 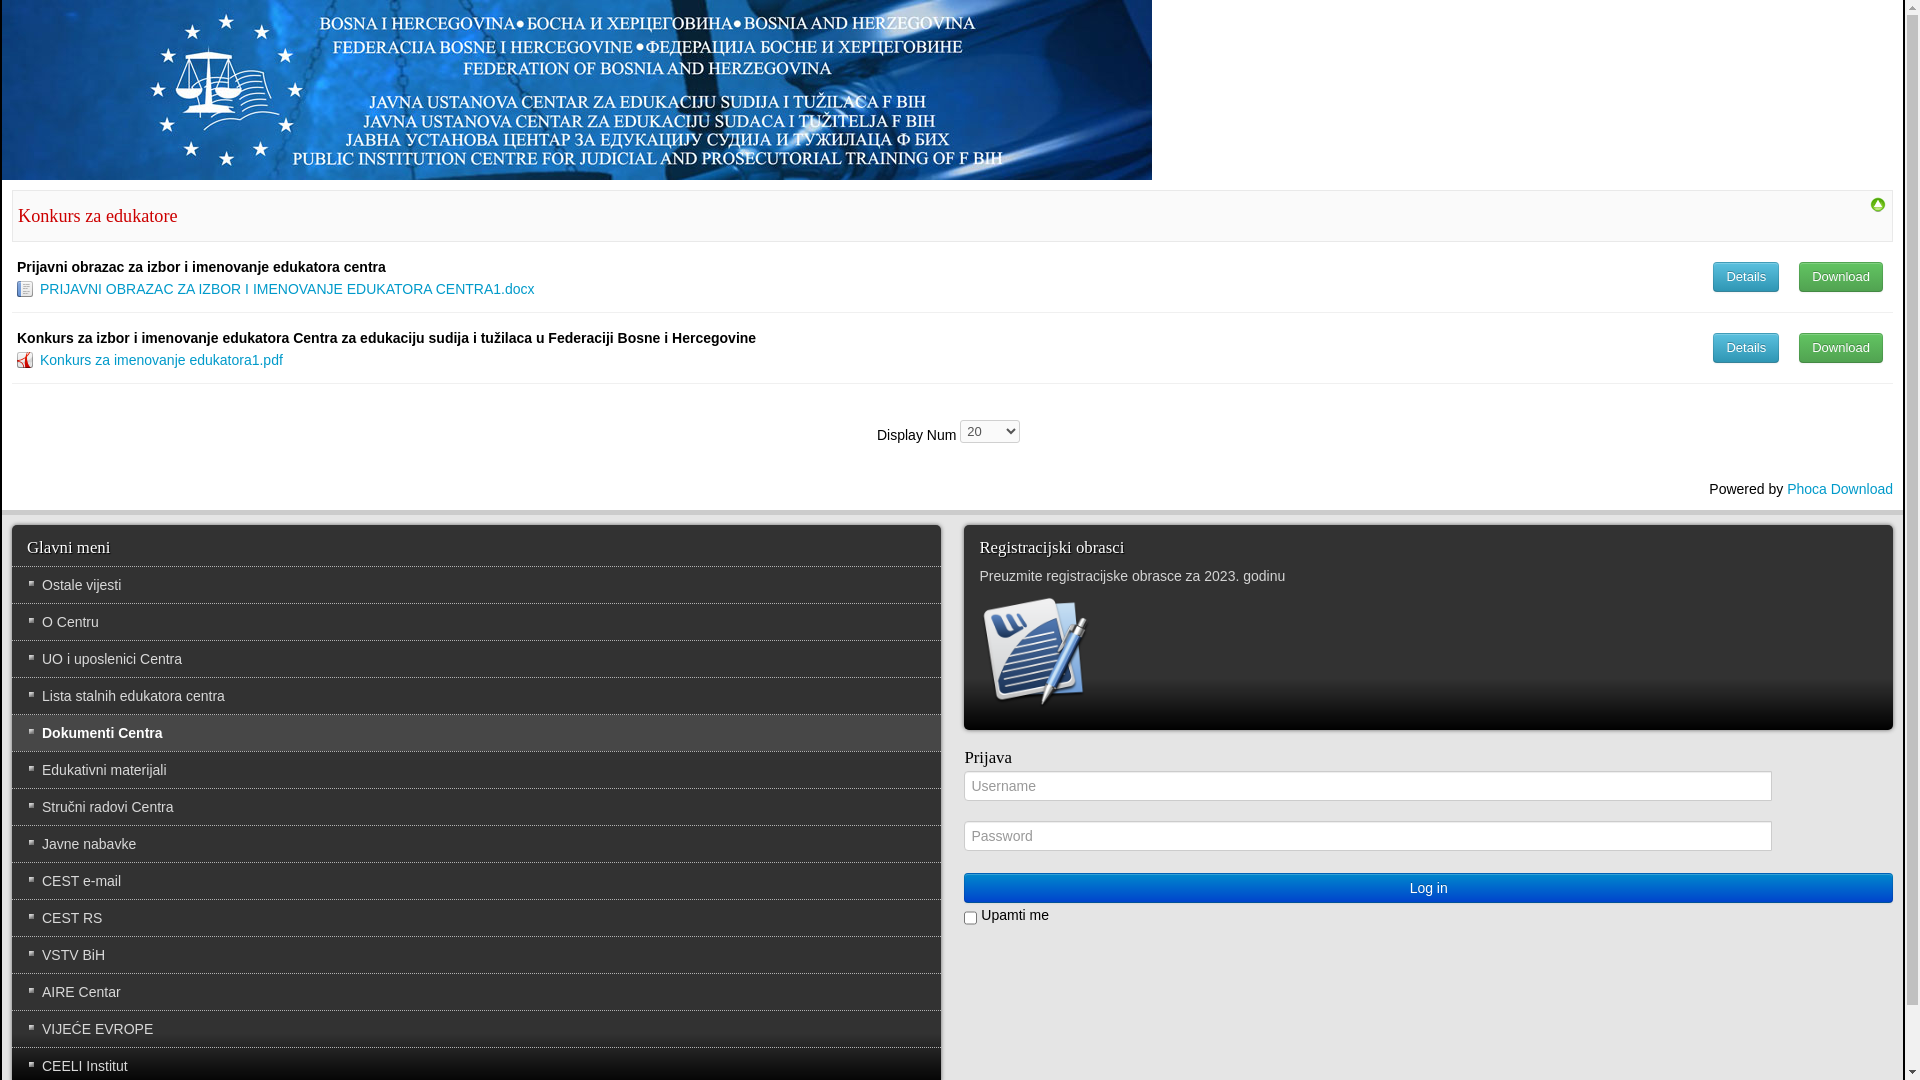 I want to click on CEST e-mail, so click(x=476, y=881).